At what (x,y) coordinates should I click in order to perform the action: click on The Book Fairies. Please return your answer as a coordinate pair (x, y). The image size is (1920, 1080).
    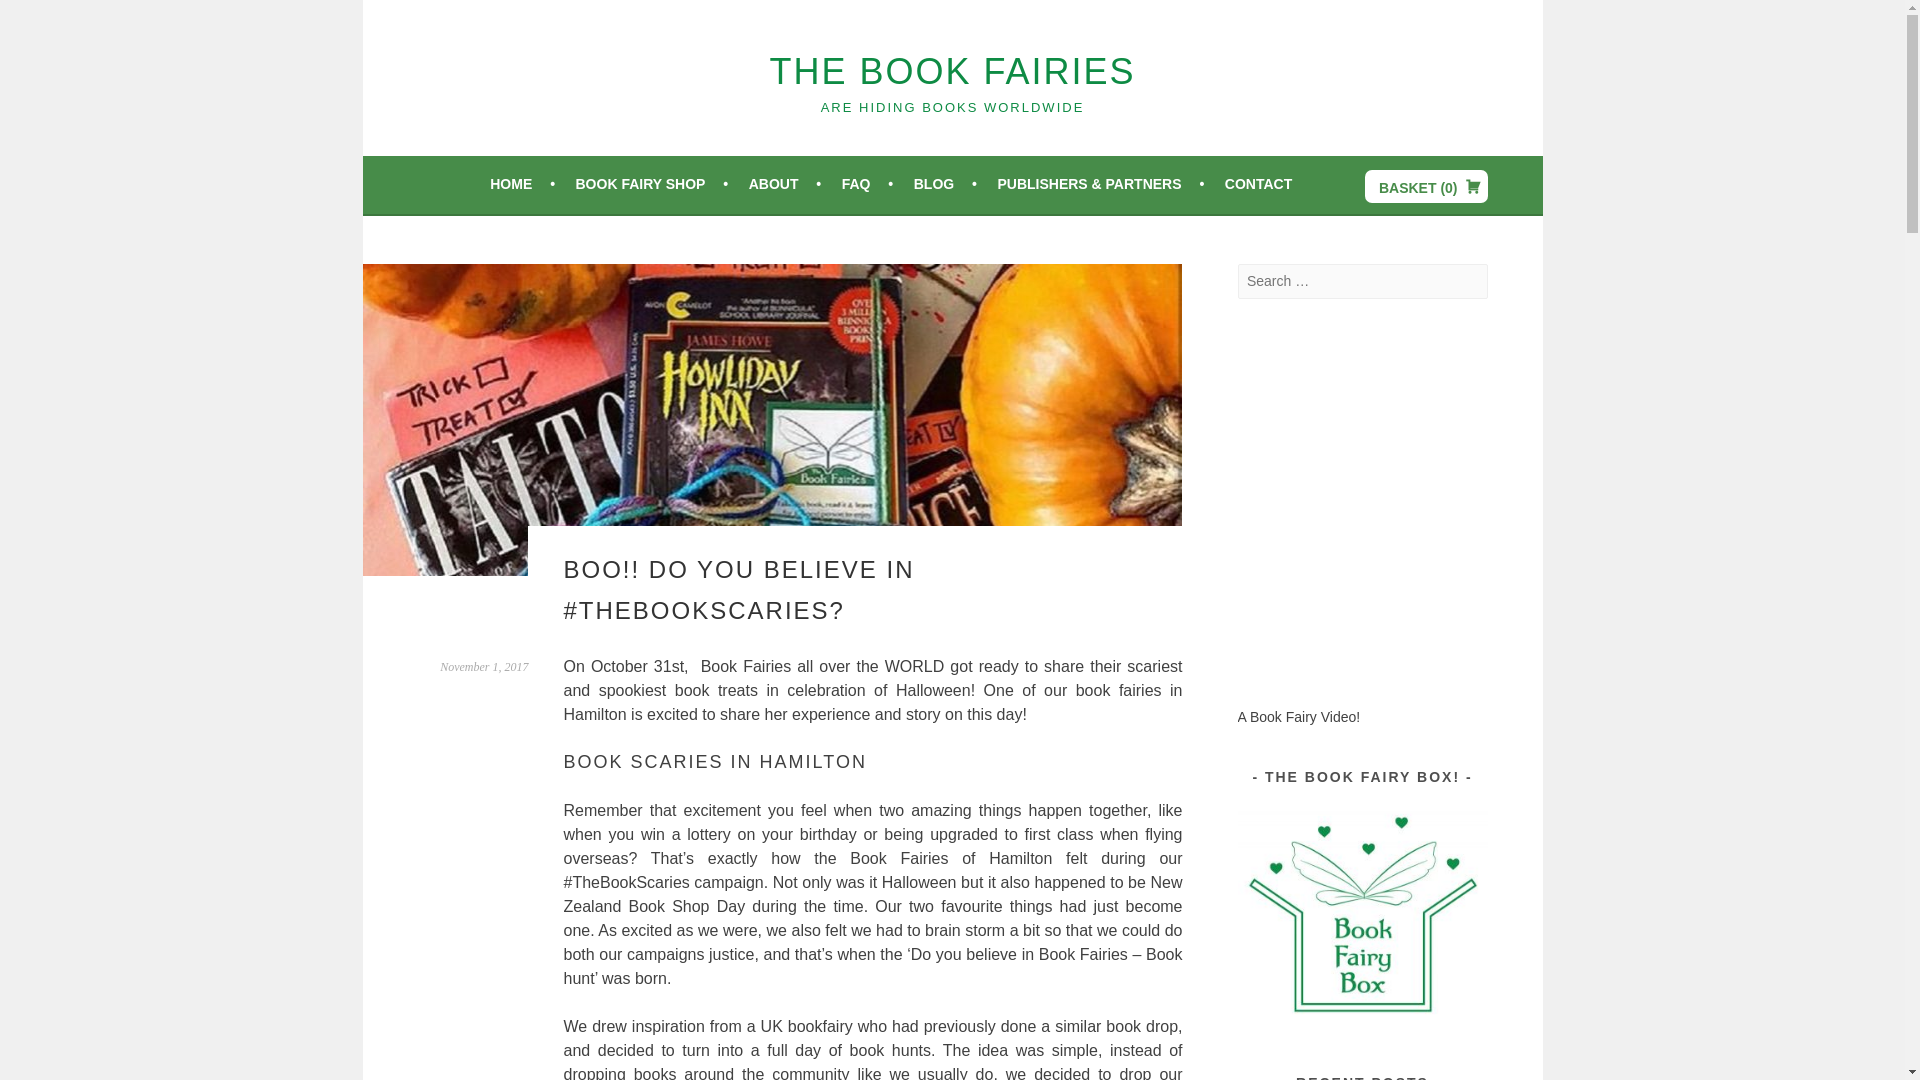
    Looking at the image, I should click on (952, 70).